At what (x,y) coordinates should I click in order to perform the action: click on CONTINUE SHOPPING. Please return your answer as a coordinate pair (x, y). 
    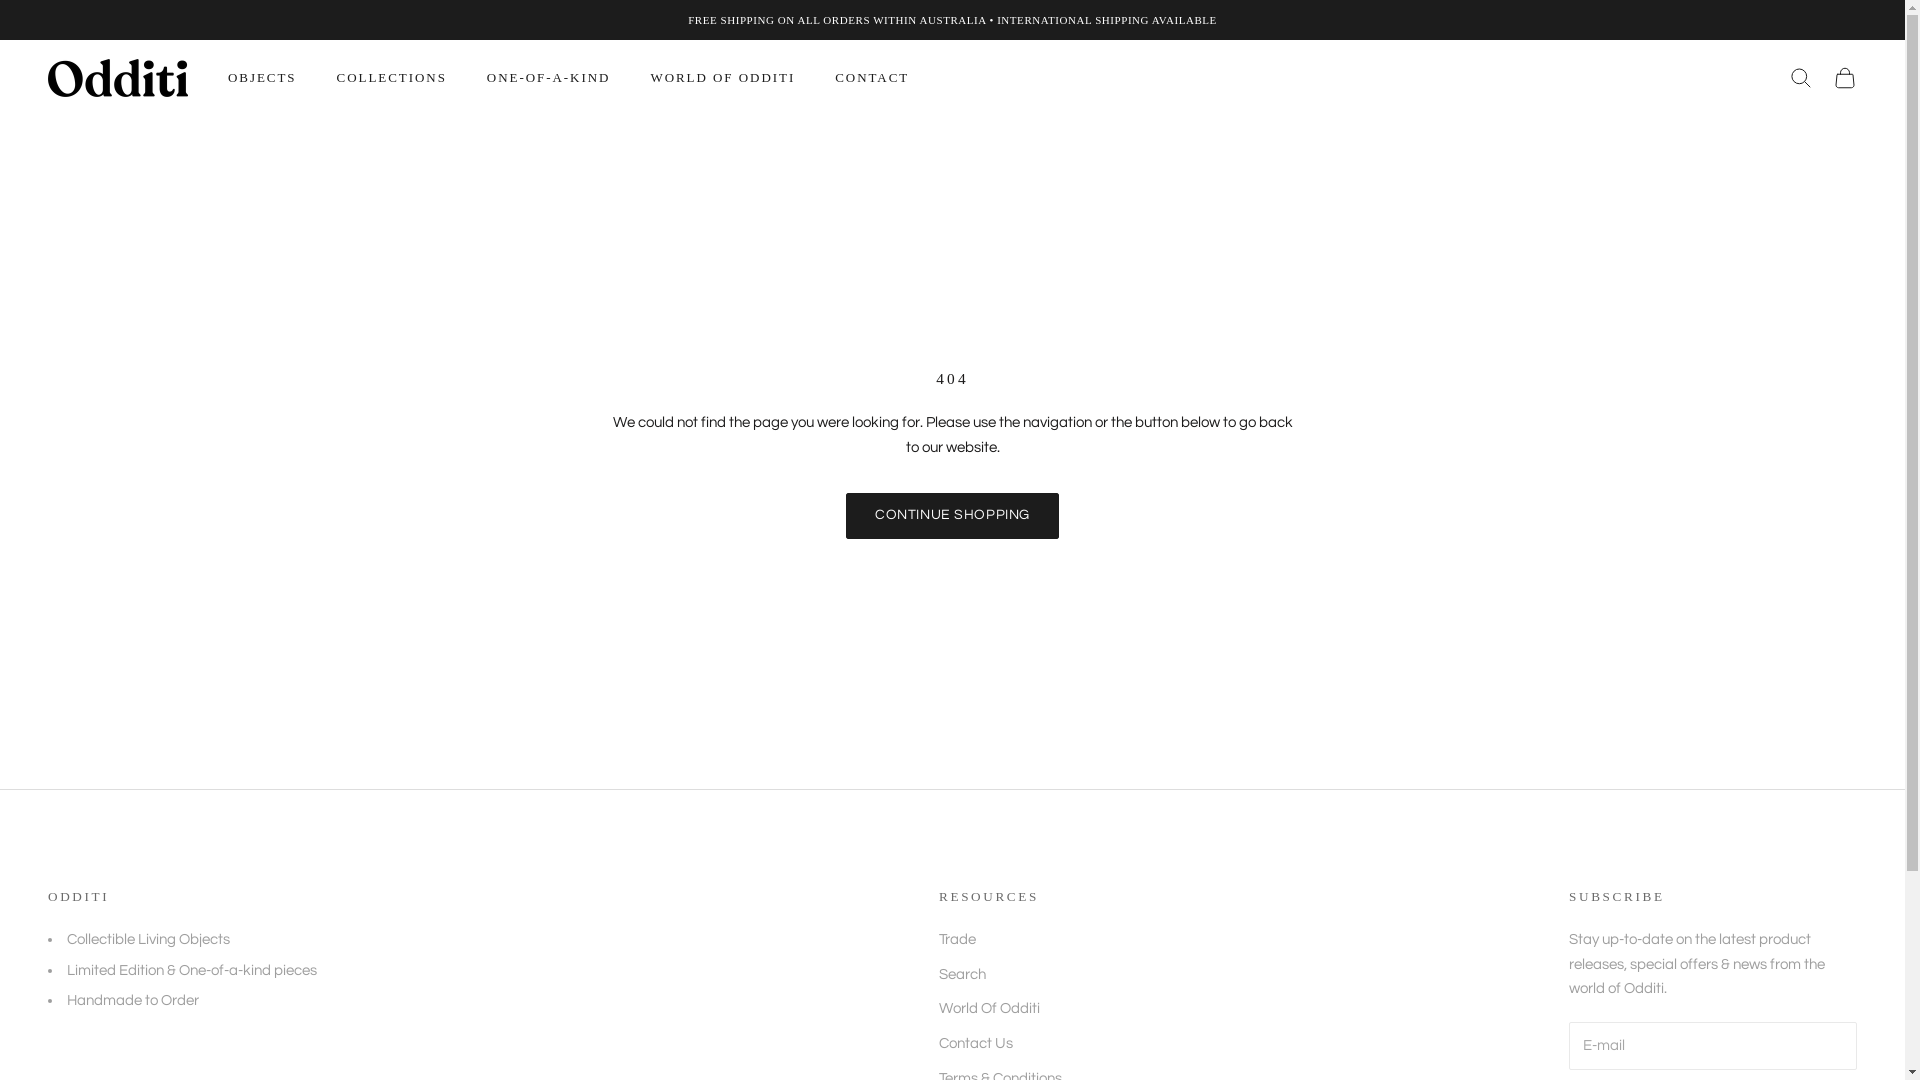
    Looking at the image, I should click on (952, 516).